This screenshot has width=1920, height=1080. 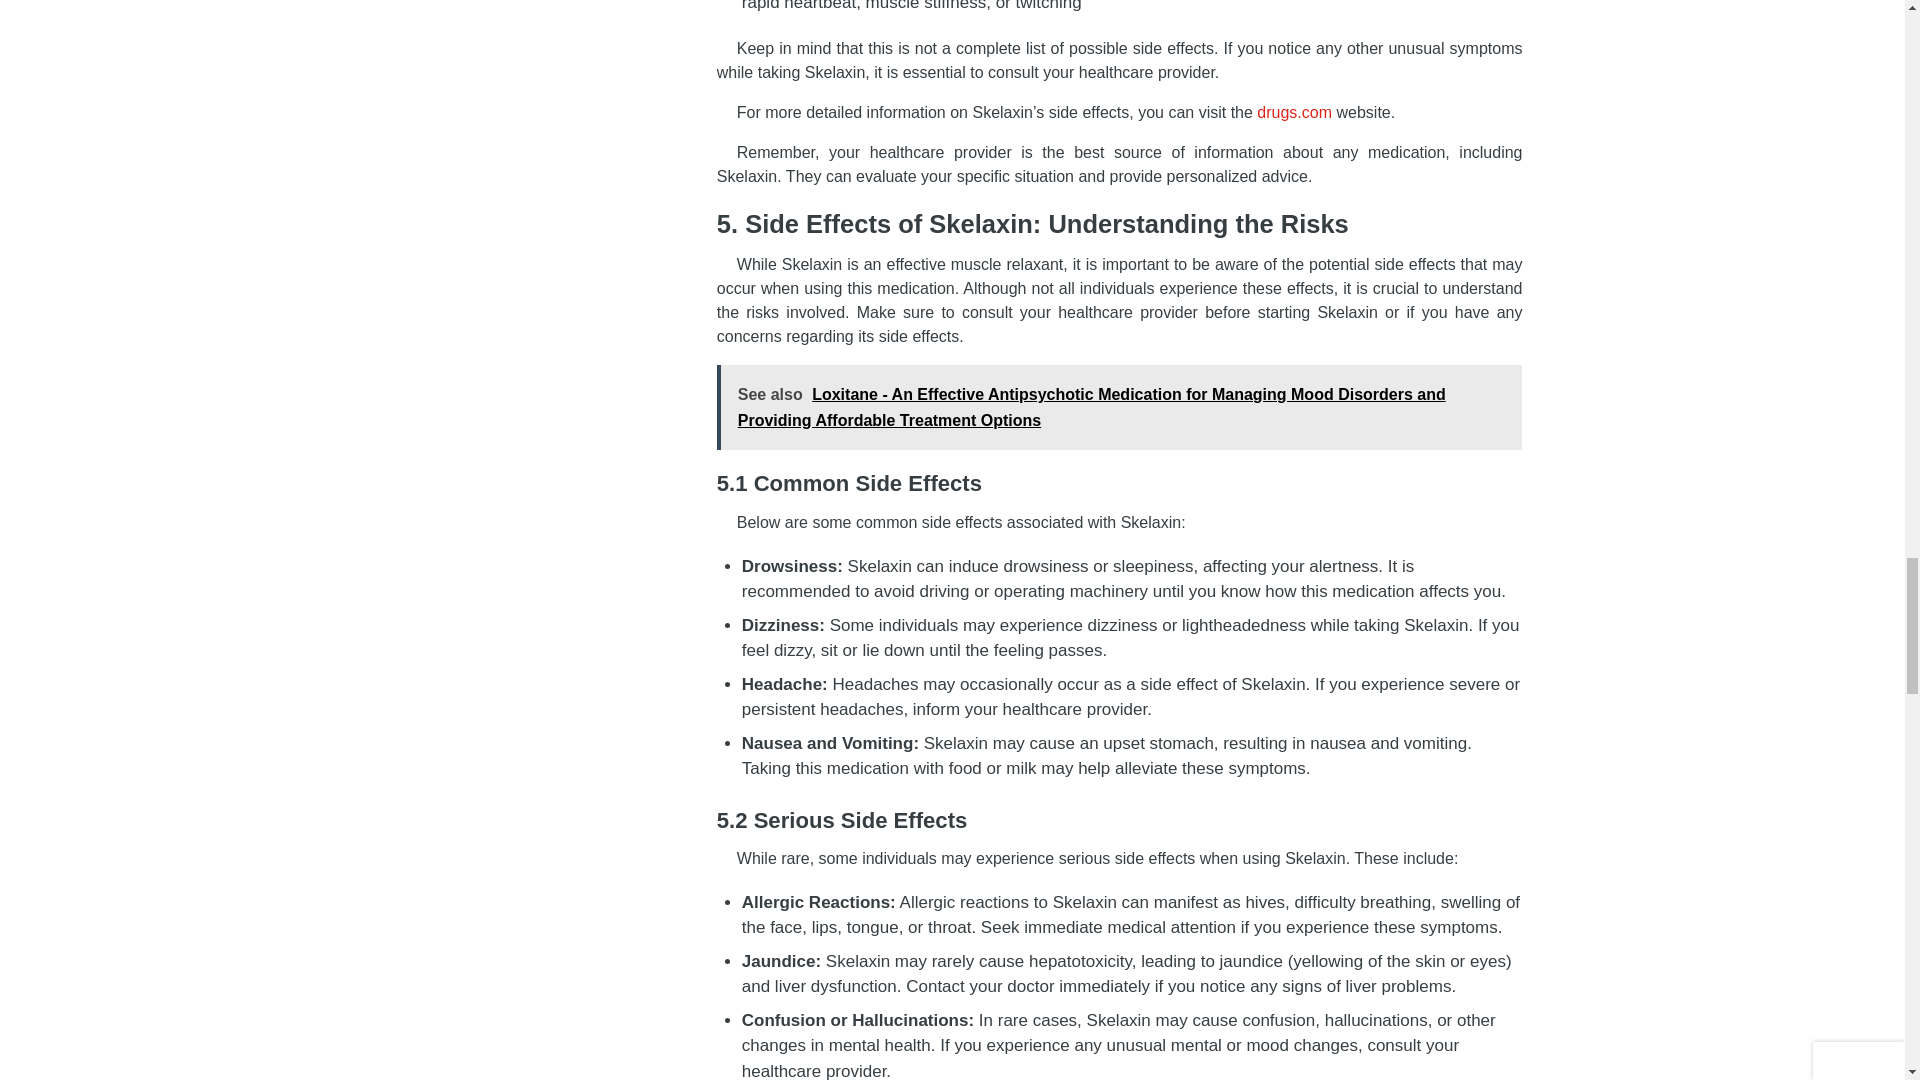 What do you see at coordinates (1294, 112) in the screenshot?
I see `drugs.com` at bounding box center [1294, 112].